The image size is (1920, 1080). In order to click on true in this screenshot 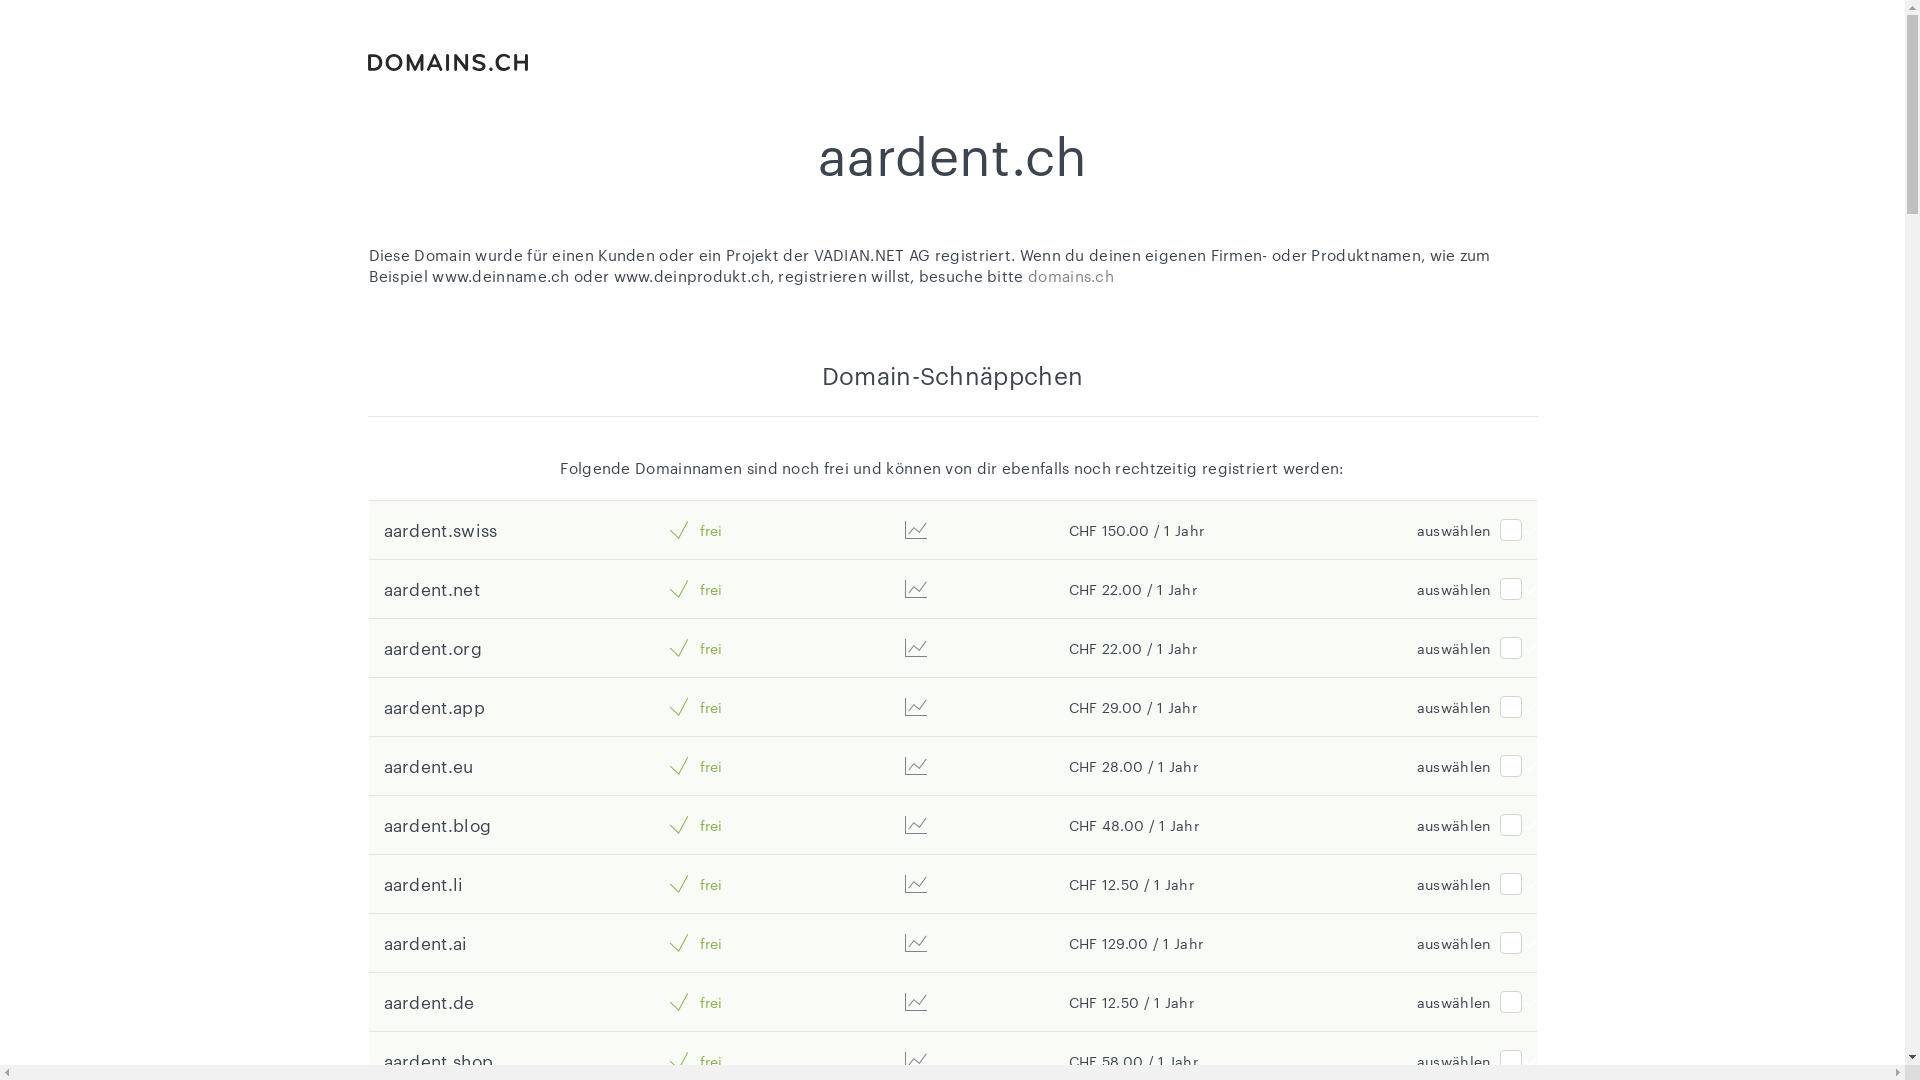, I will do `click(1511, 1002)`.